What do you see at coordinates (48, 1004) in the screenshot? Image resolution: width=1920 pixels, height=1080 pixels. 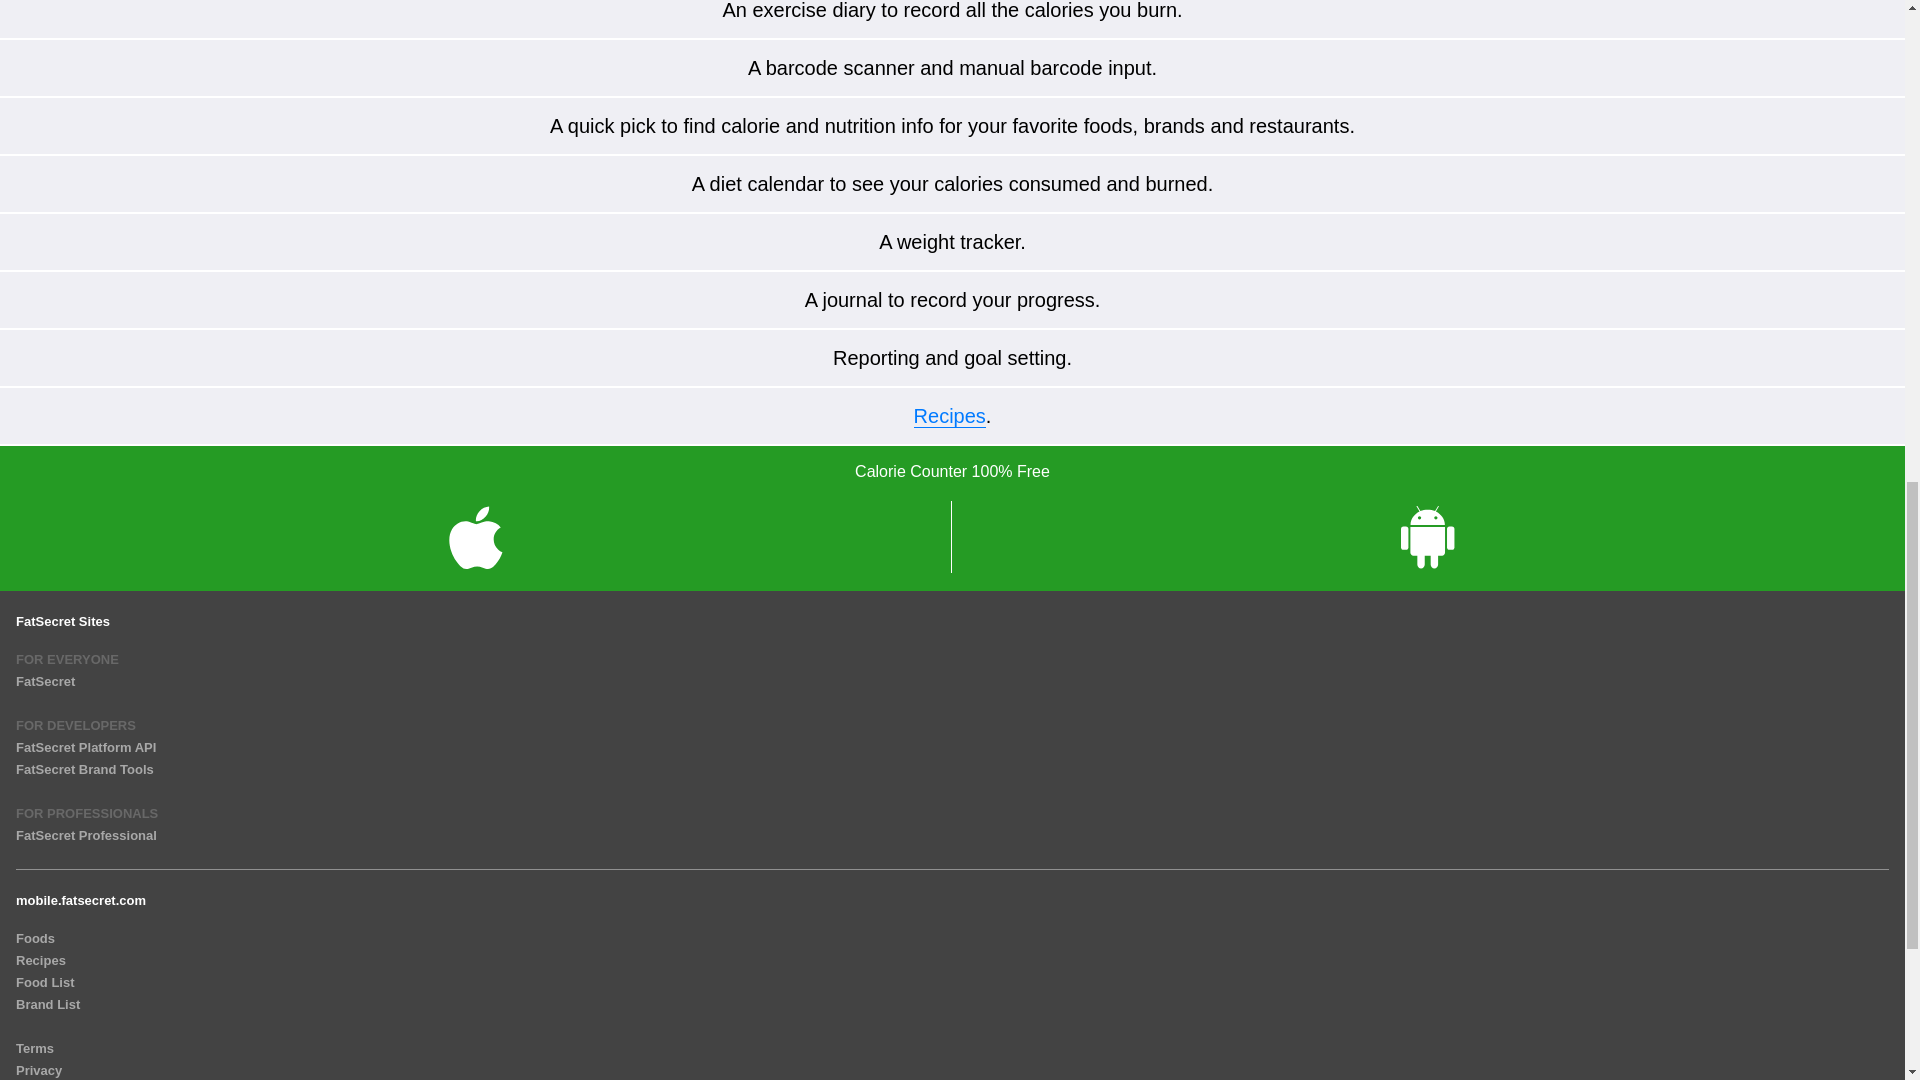 I see `Brand List` at bounding box center [48, 1004].